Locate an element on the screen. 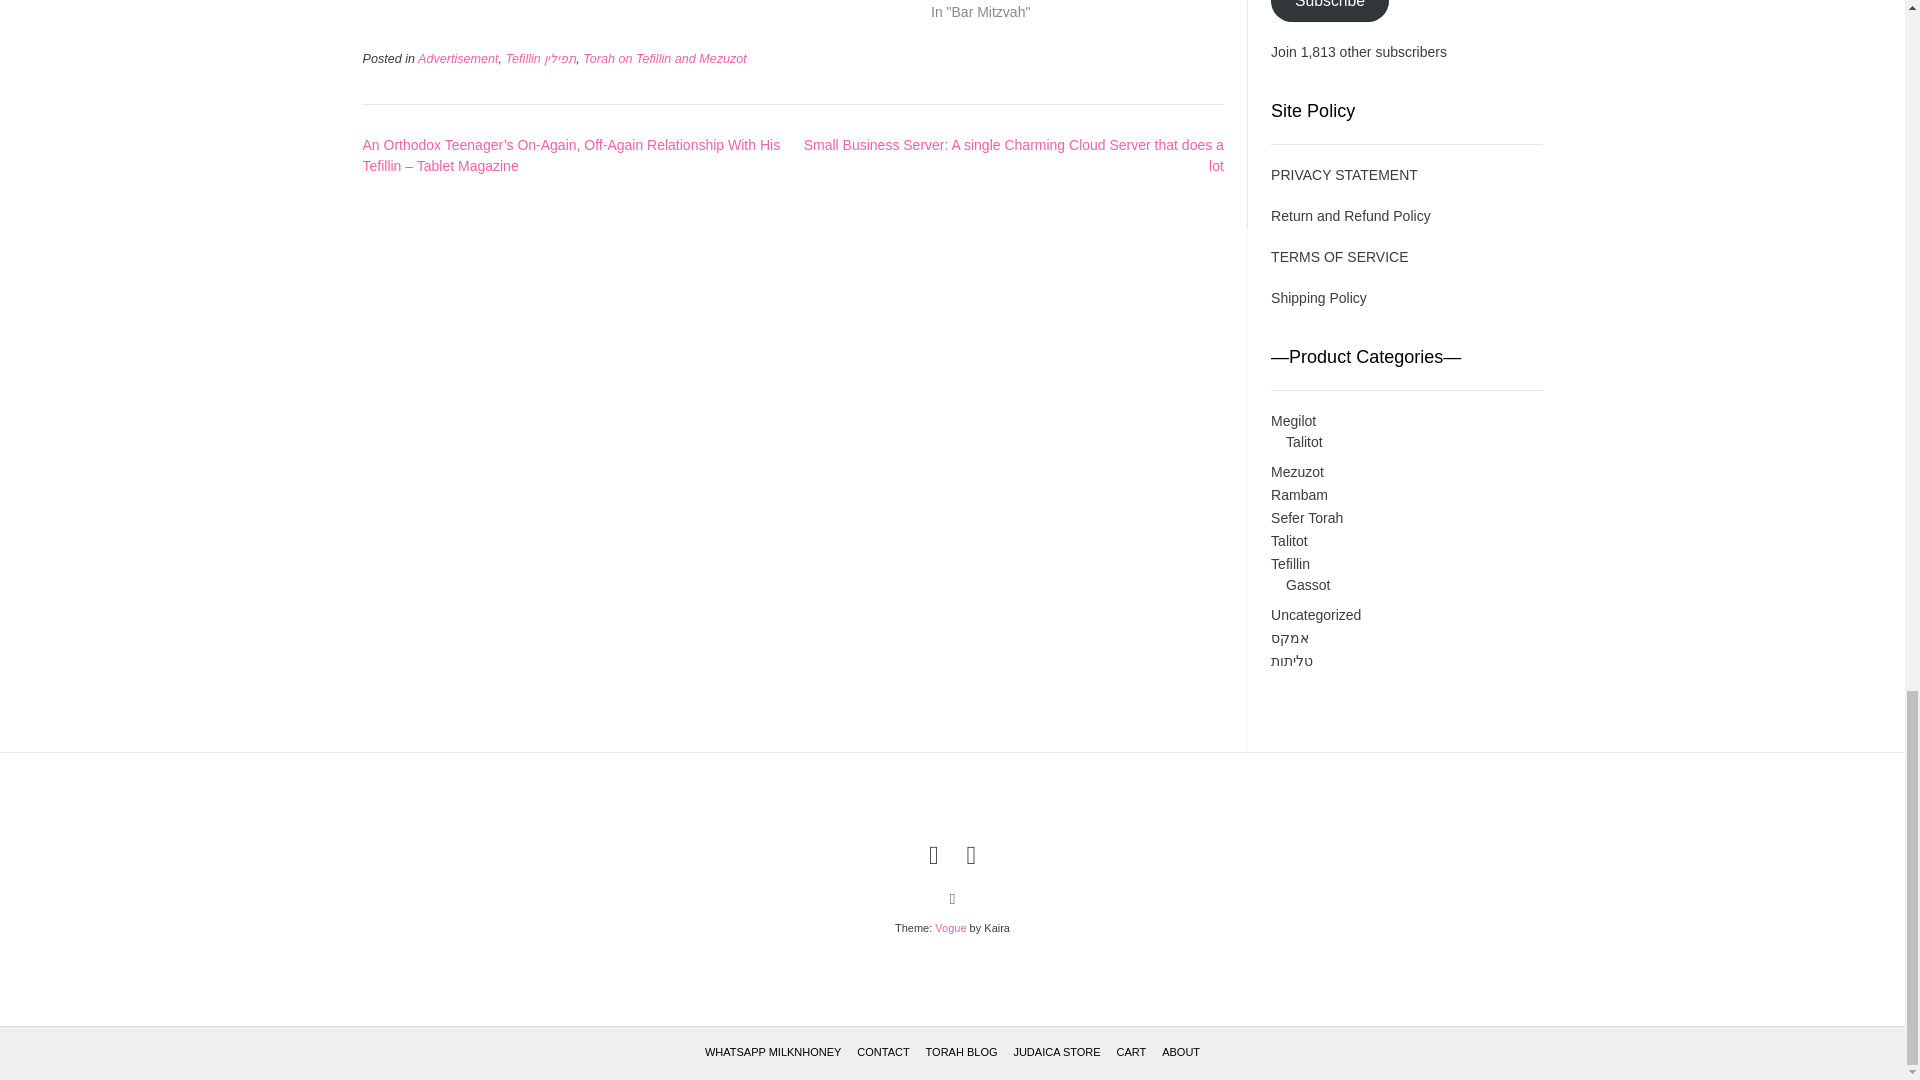 This screenshot has height=1080, width=1920. return and refund policy is located at coordinates (1350, 216).